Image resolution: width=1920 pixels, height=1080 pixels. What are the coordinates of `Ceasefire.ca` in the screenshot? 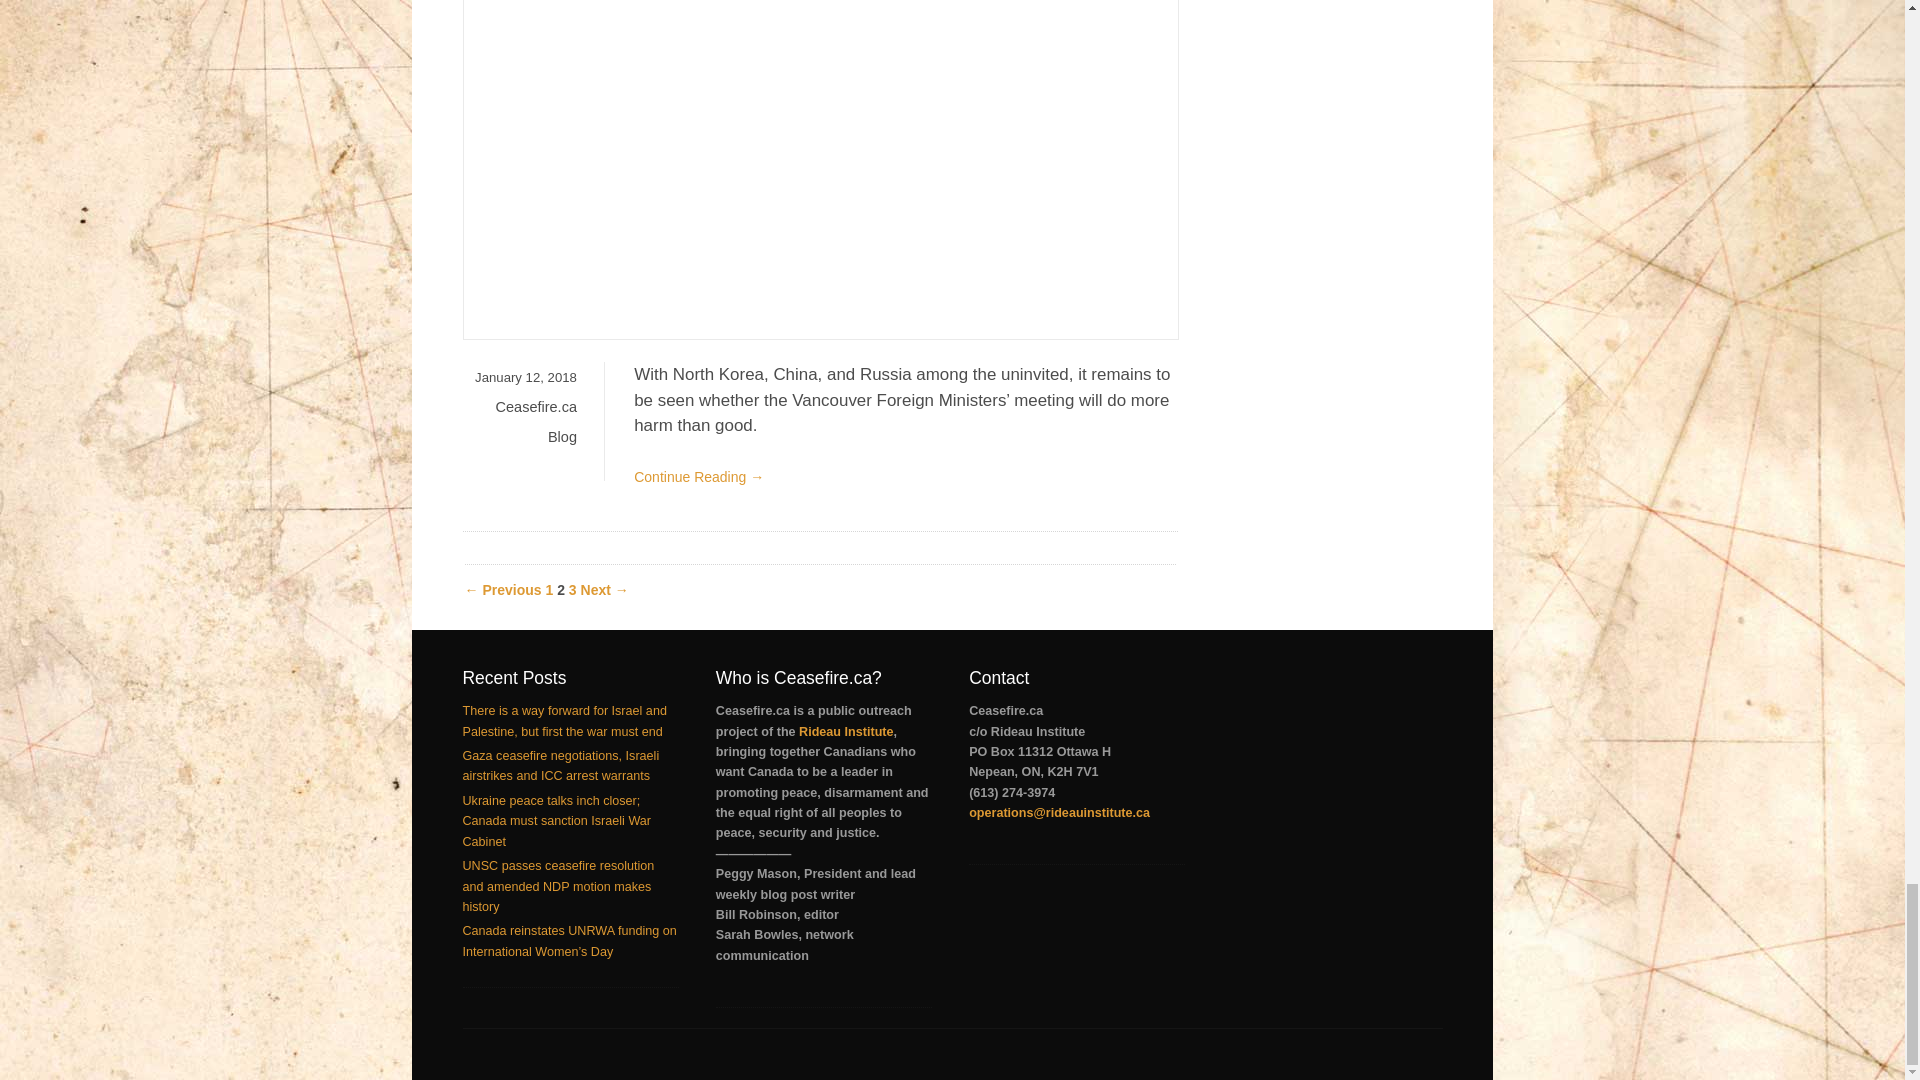 It's located at (536, 406).